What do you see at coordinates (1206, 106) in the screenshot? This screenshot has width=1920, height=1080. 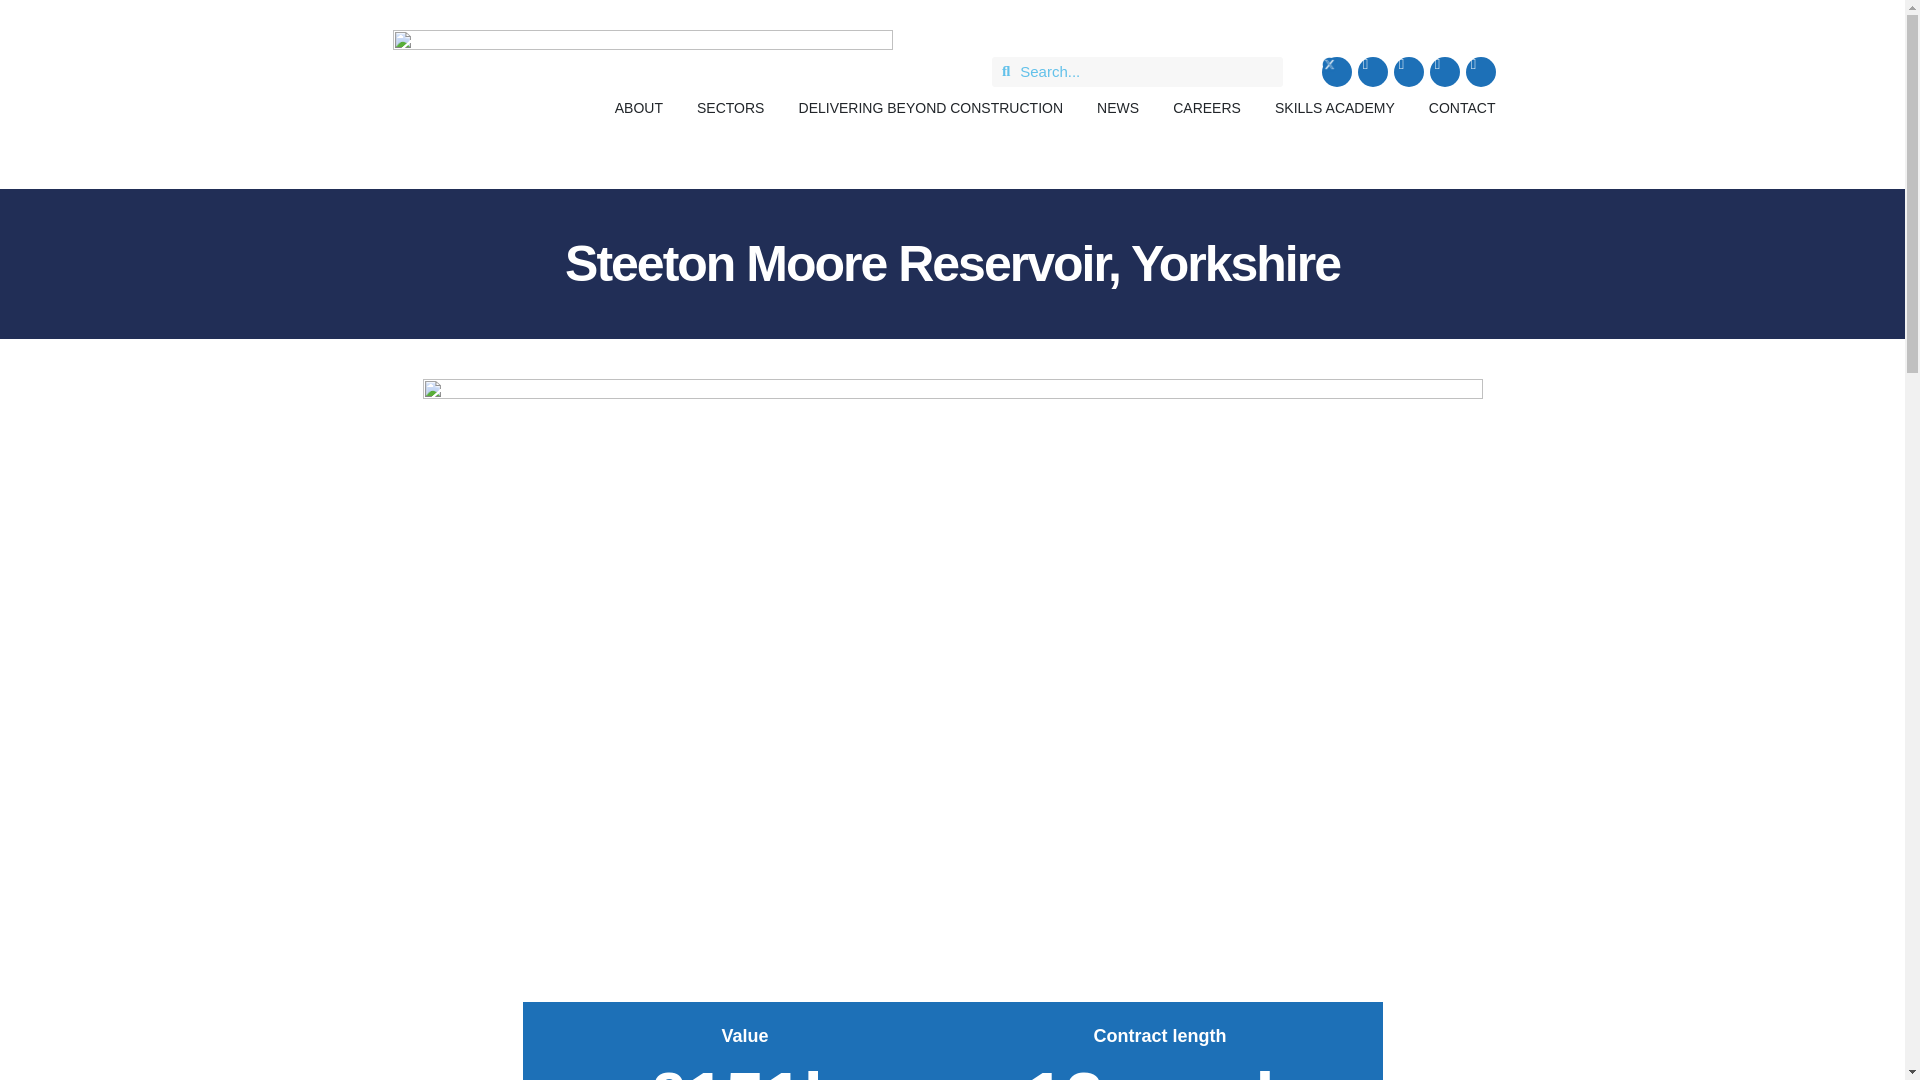 I see `CAREERS` at bounding box center [1206, 106].